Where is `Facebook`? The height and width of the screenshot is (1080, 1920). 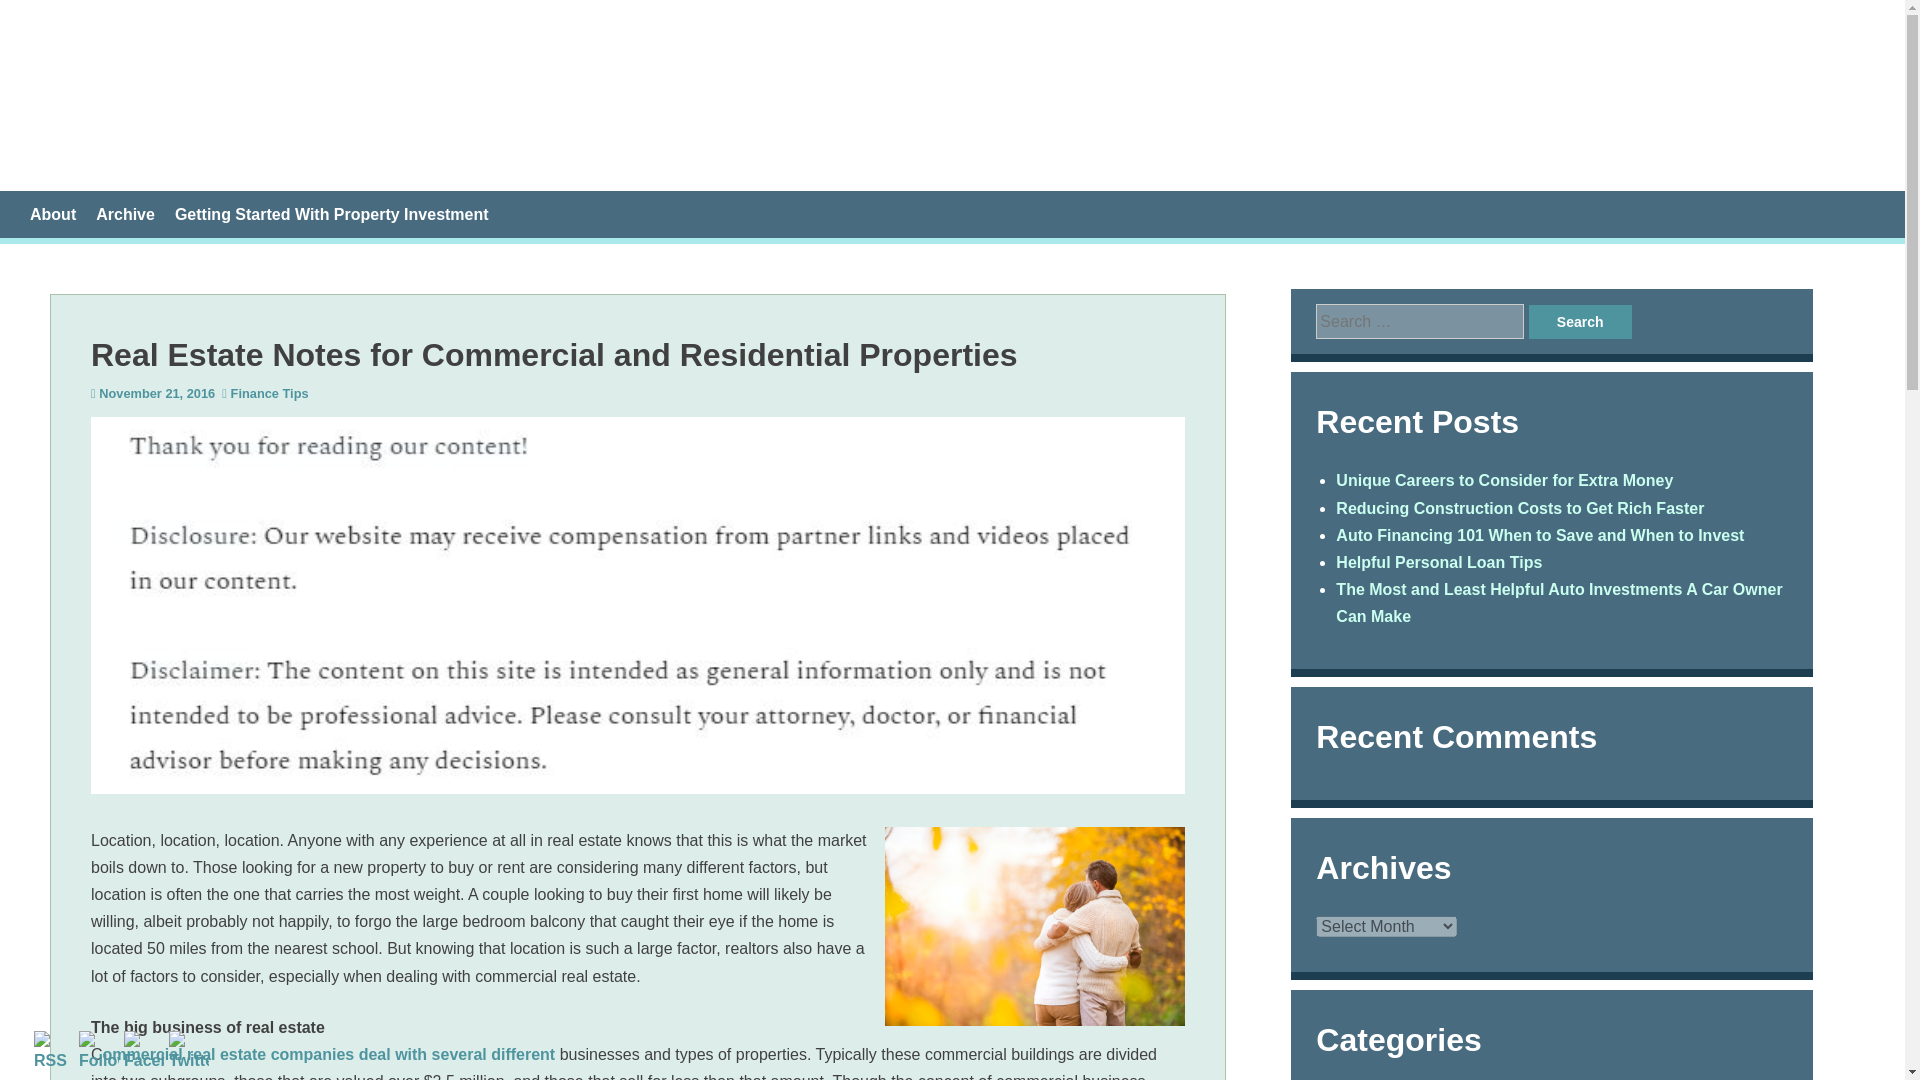
Facebook is located at coordinates (144, 1052).